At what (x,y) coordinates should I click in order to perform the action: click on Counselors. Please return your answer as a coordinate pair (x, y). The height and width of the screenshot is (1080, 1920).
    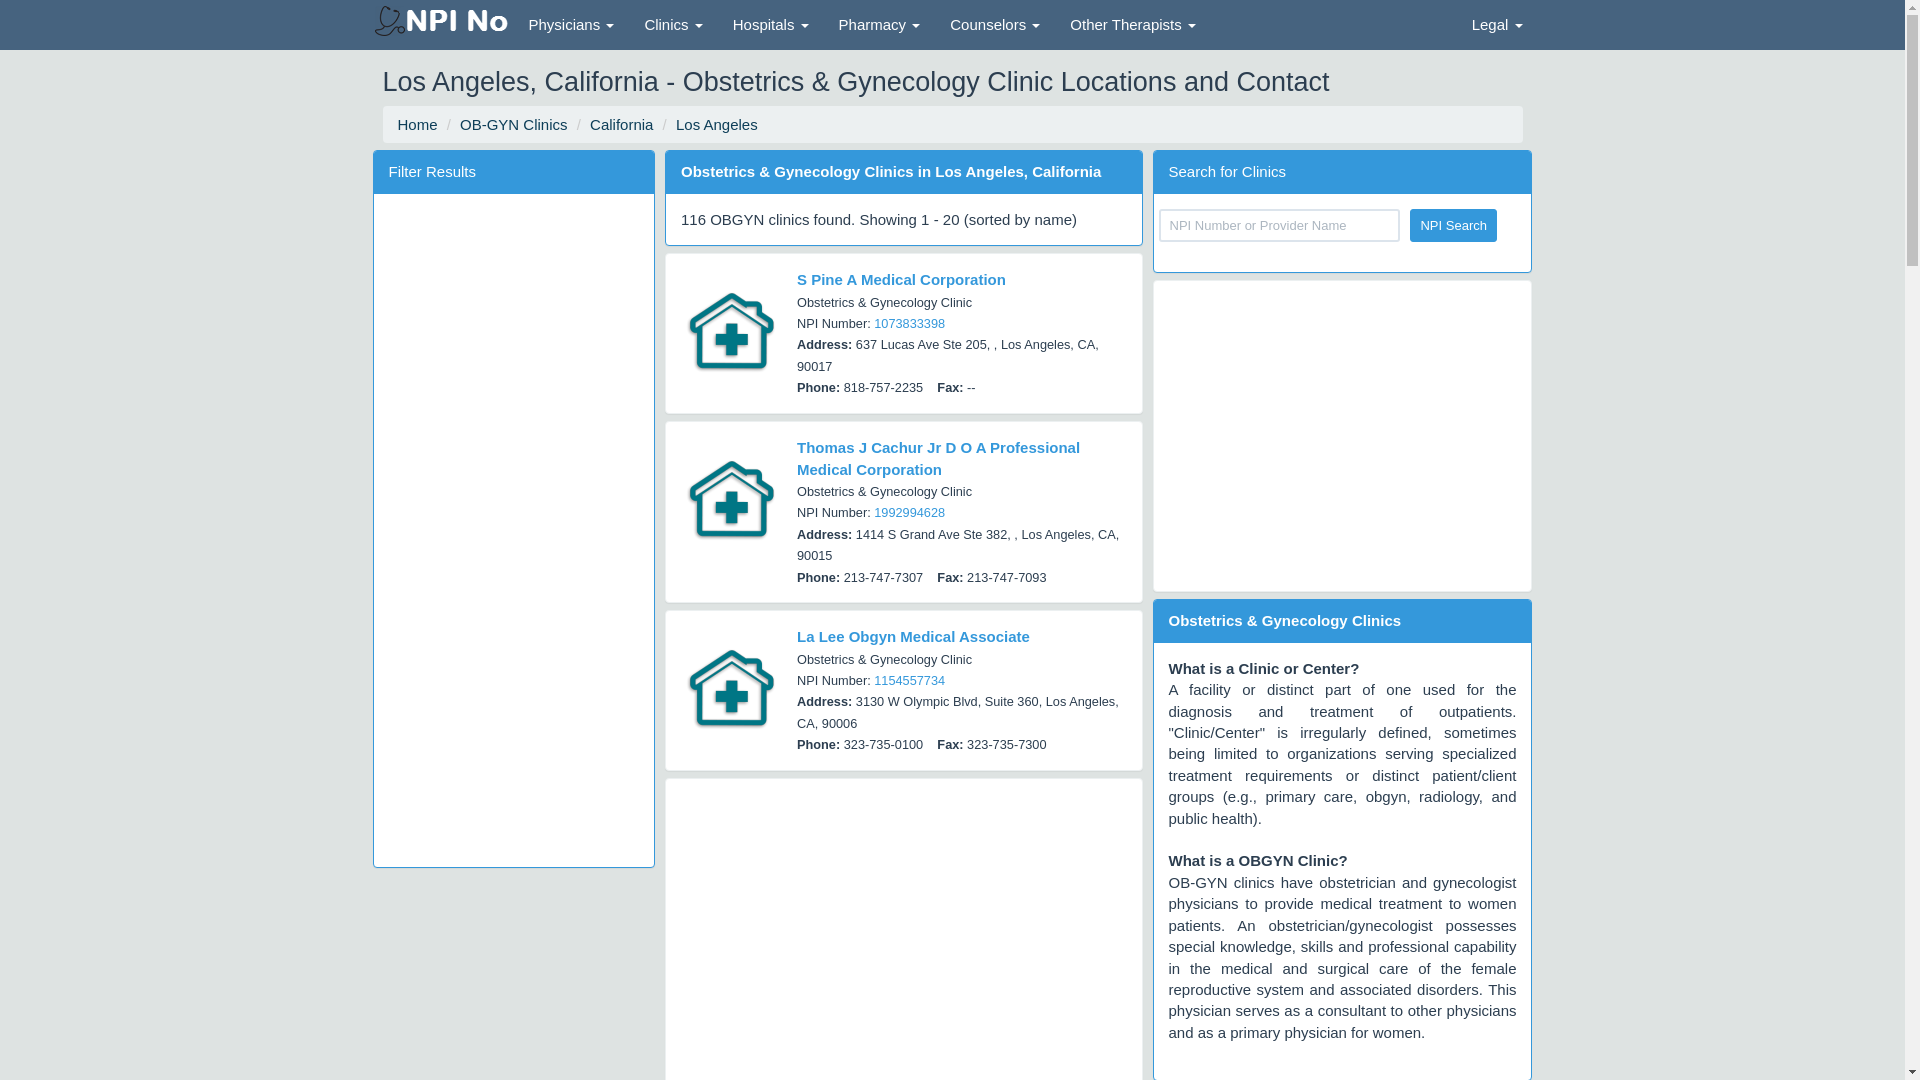
    Looking at the image, I should click on (994, 24).